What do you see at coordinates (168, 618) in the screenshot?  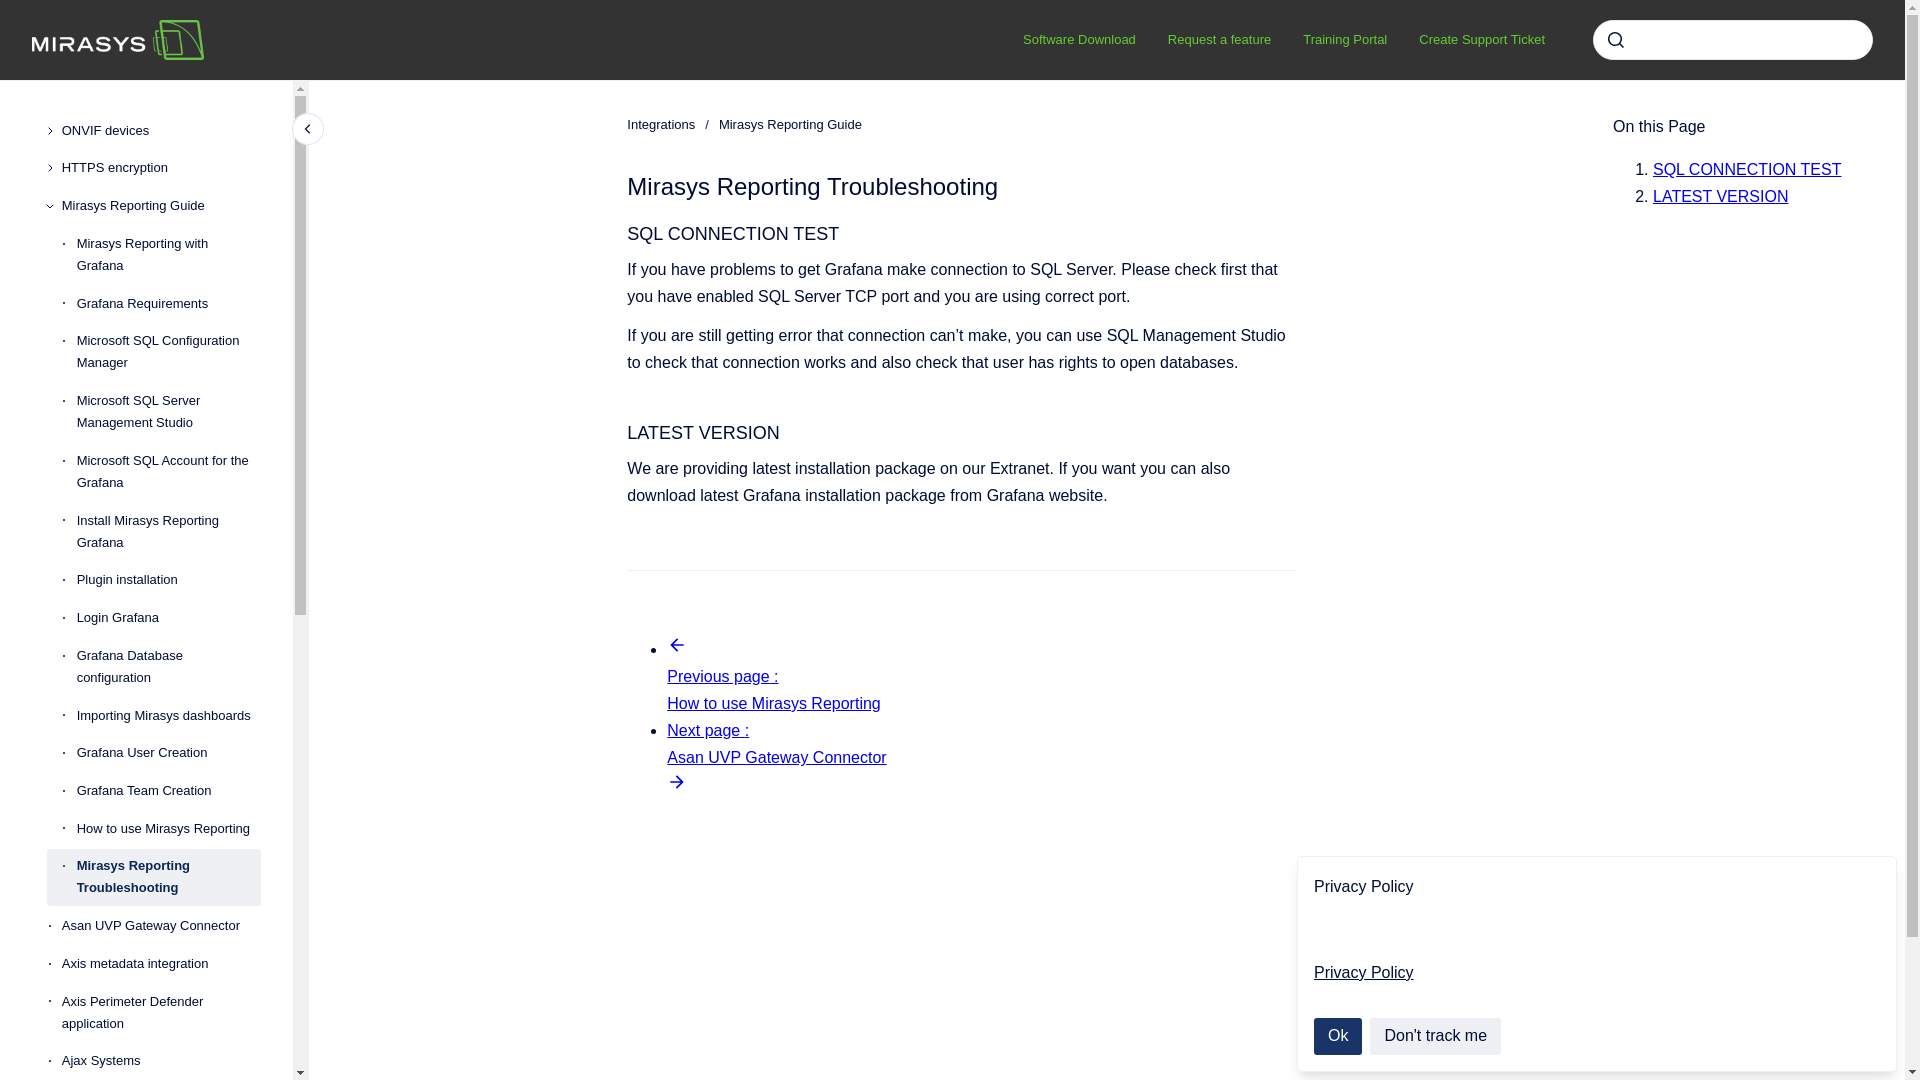 I see `Login Grafana` at bounding box center [168, 618].